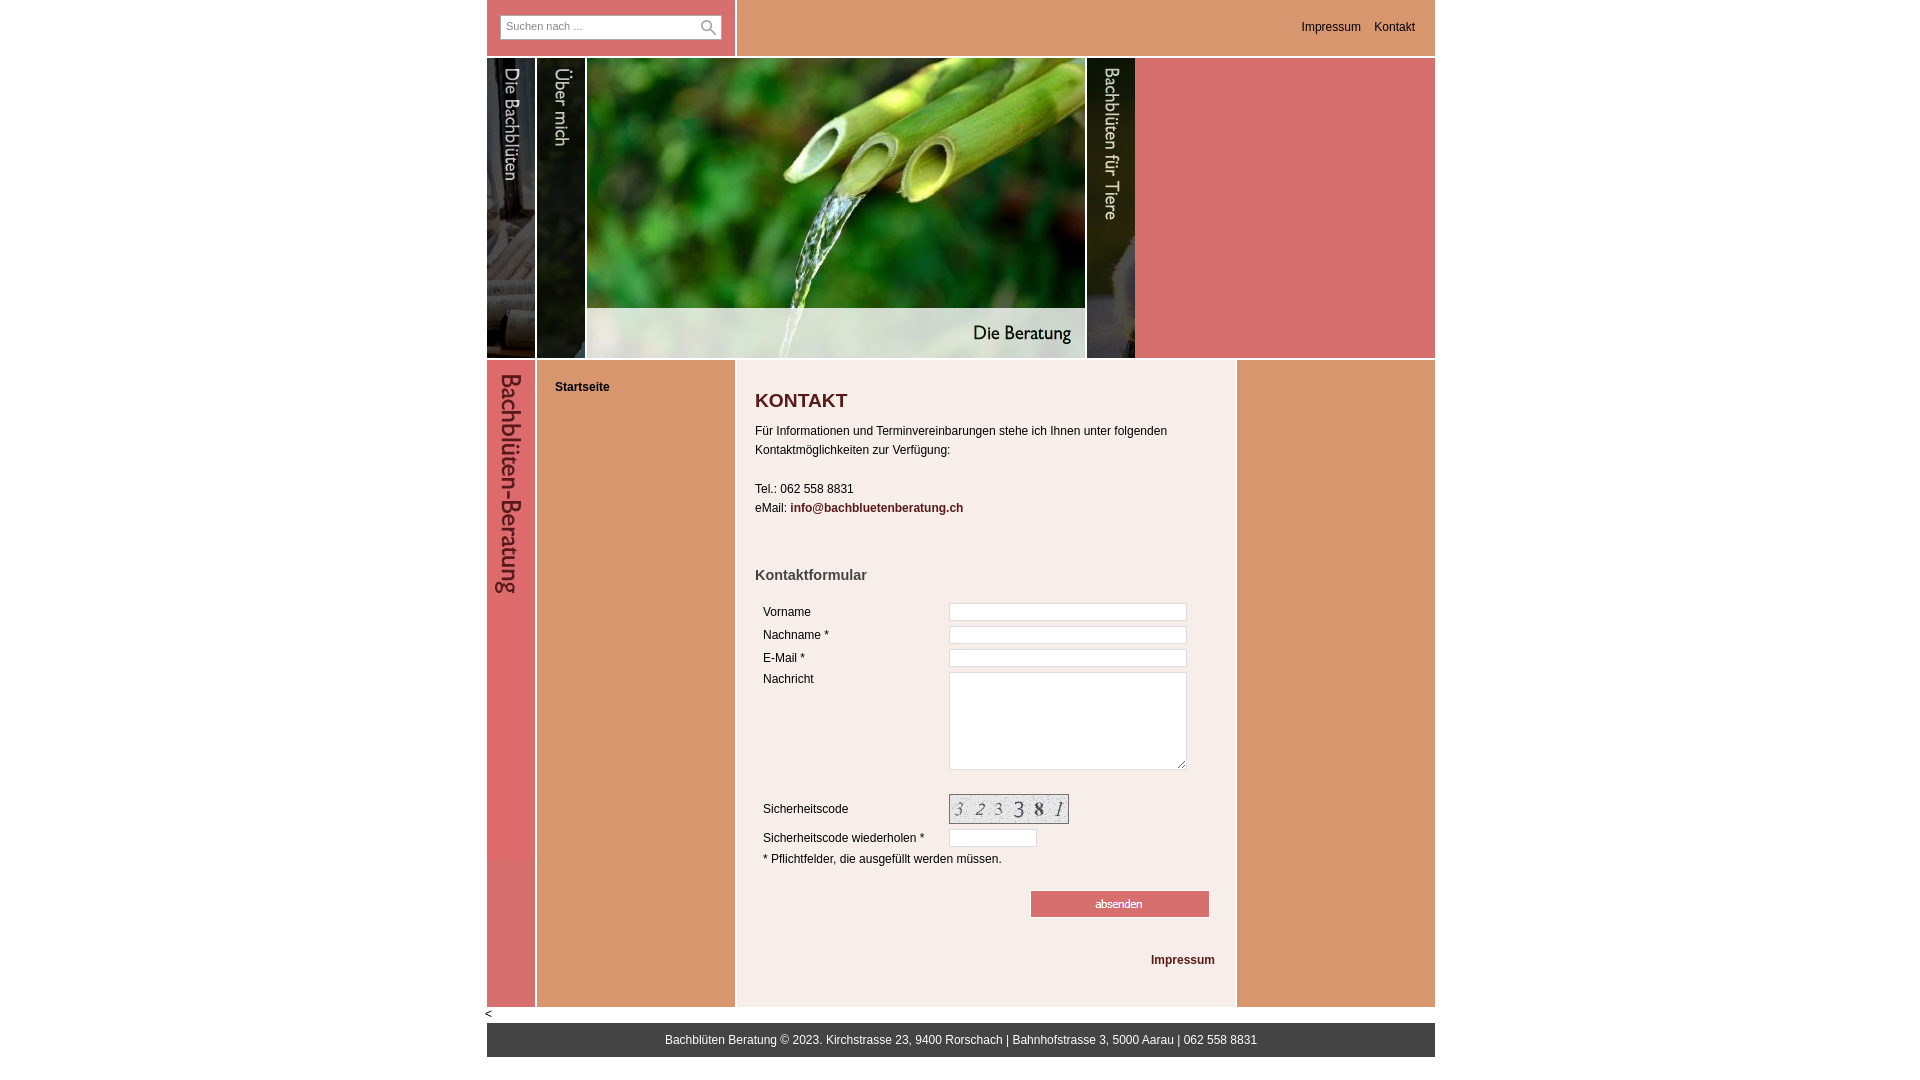  What do you see at coordinates (876, 508) in the screenshot?
I see `info@bachbluetenberatung.ch` at bounding box center [876, 508].